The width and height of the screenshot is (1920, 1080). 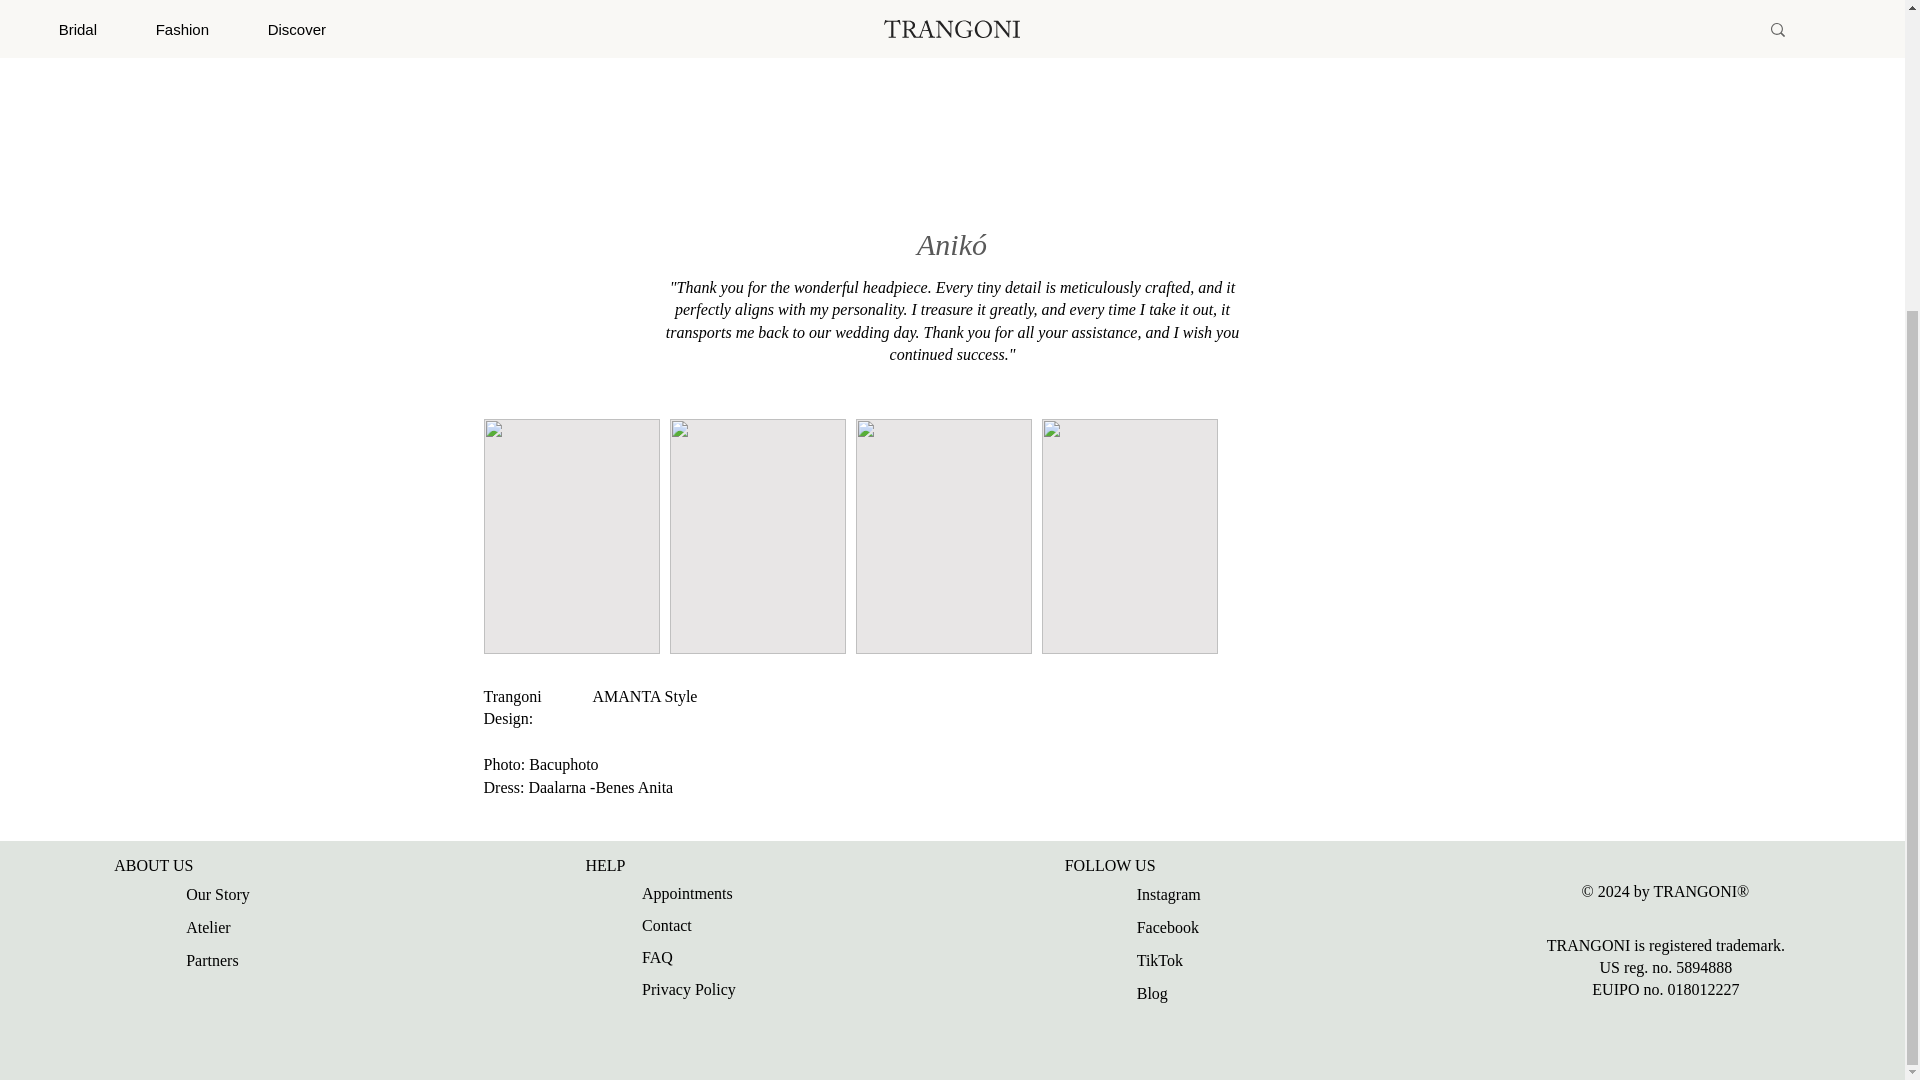 What do you see at coordinates (1182, 928) in the screenshot?
I see `Facebook` at bounding box center [1182, 928].